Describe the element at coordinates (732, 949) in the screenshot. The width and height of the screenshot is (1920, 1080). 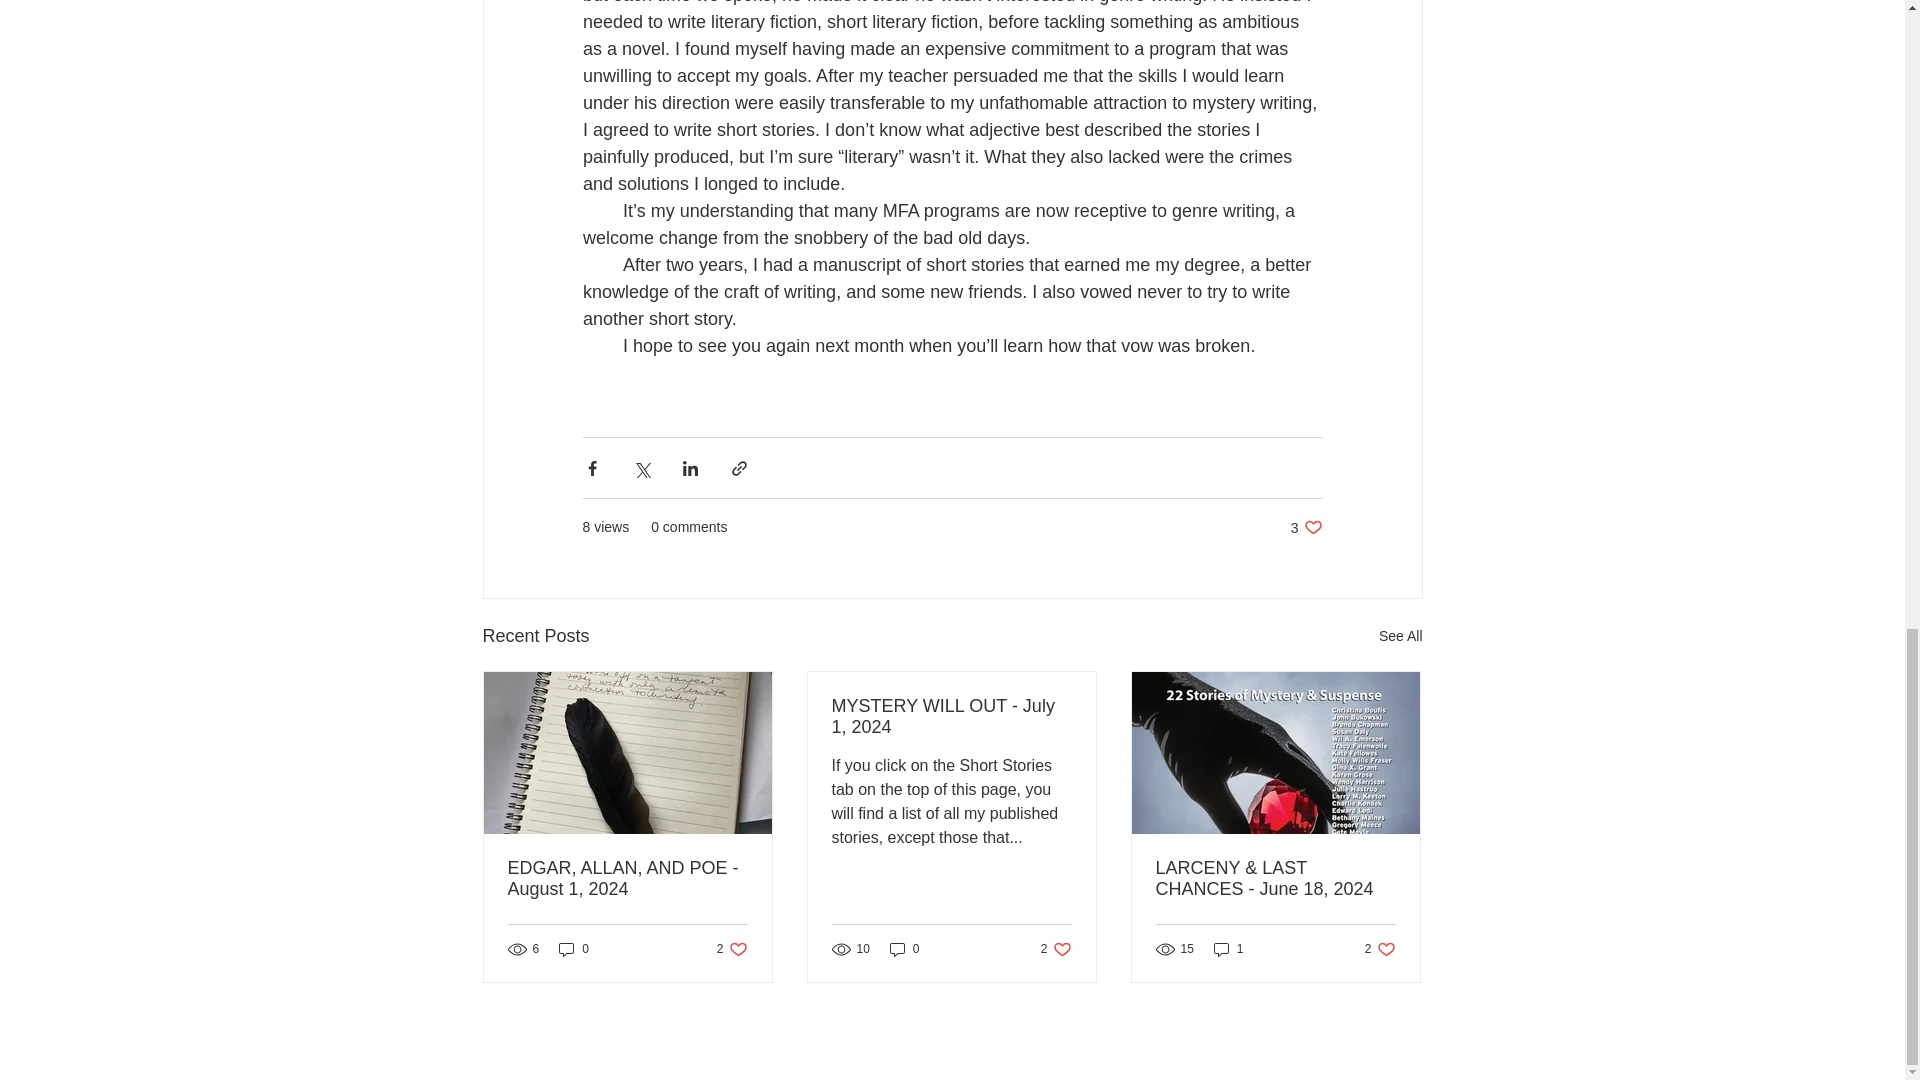
I see `0` at that location.